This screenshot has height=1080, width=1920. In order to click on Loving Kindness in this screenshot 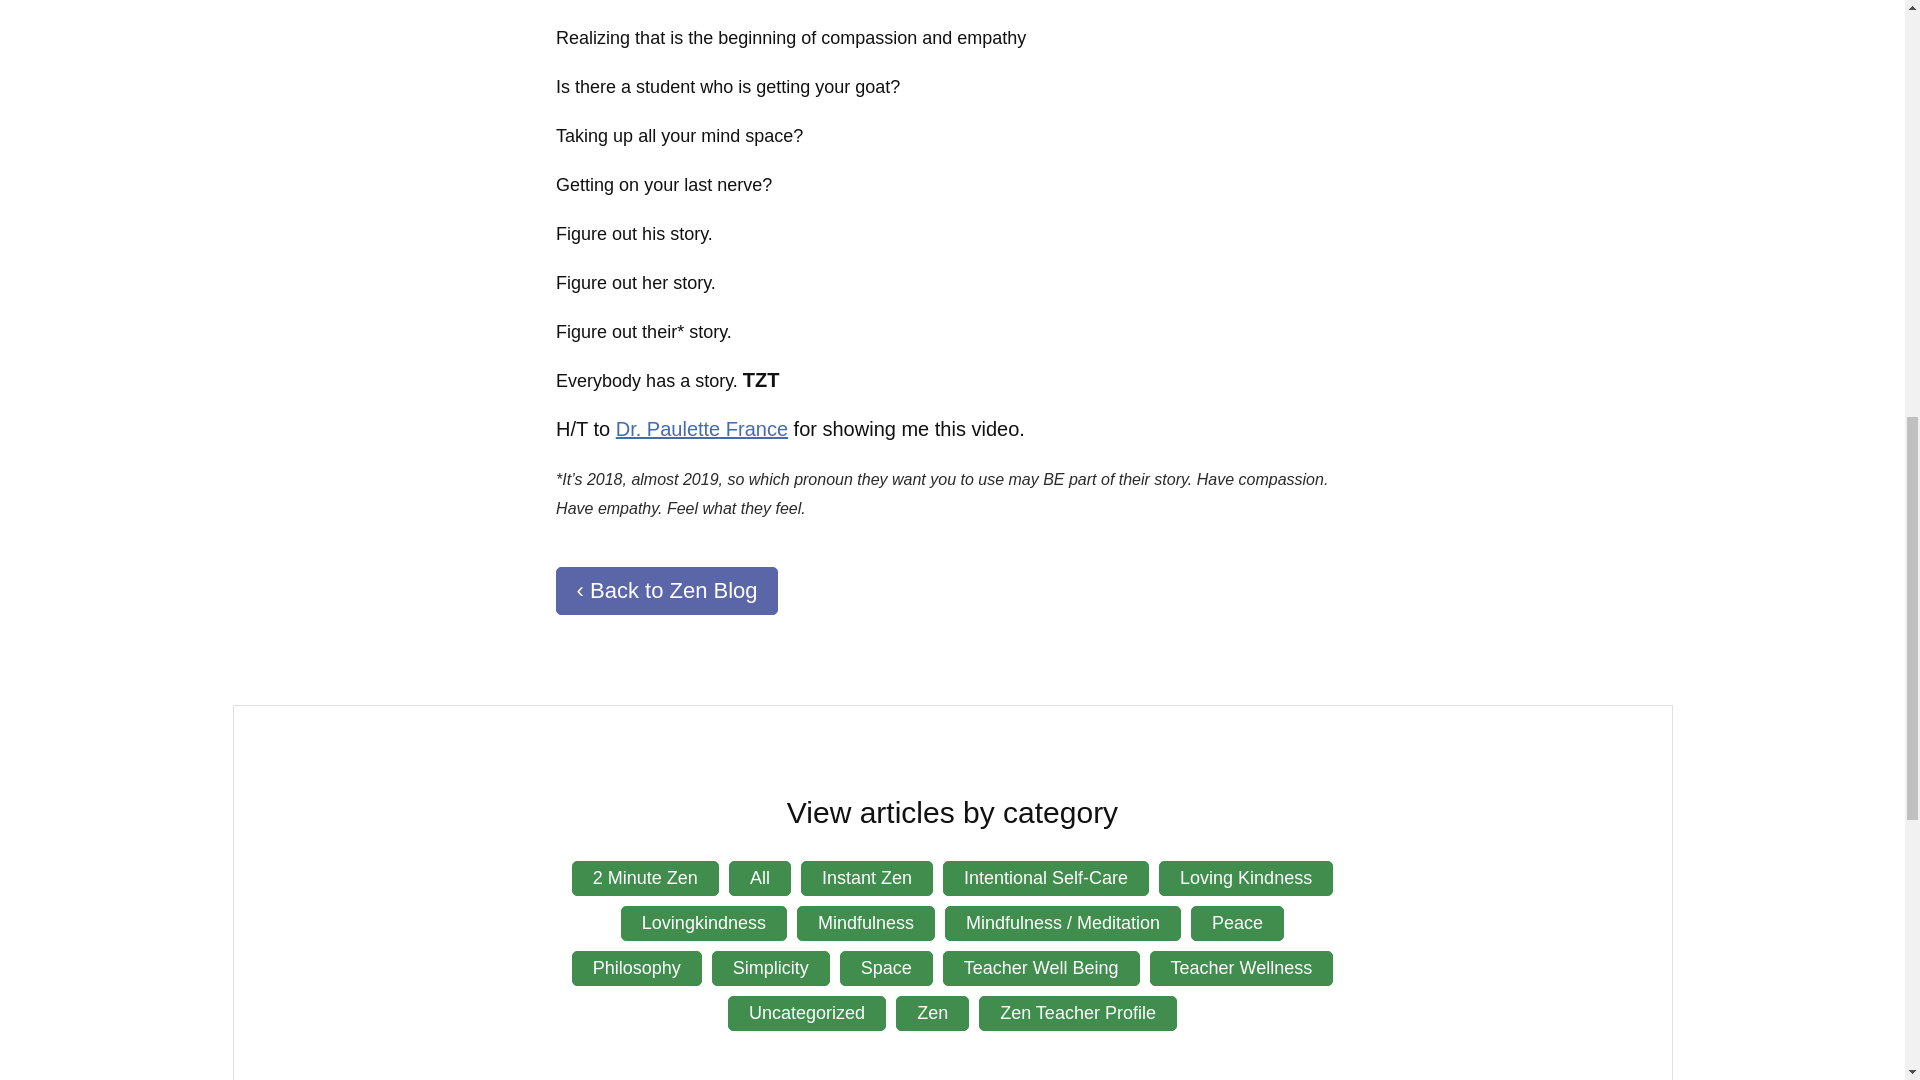, I will do `click(1246, 878)`.